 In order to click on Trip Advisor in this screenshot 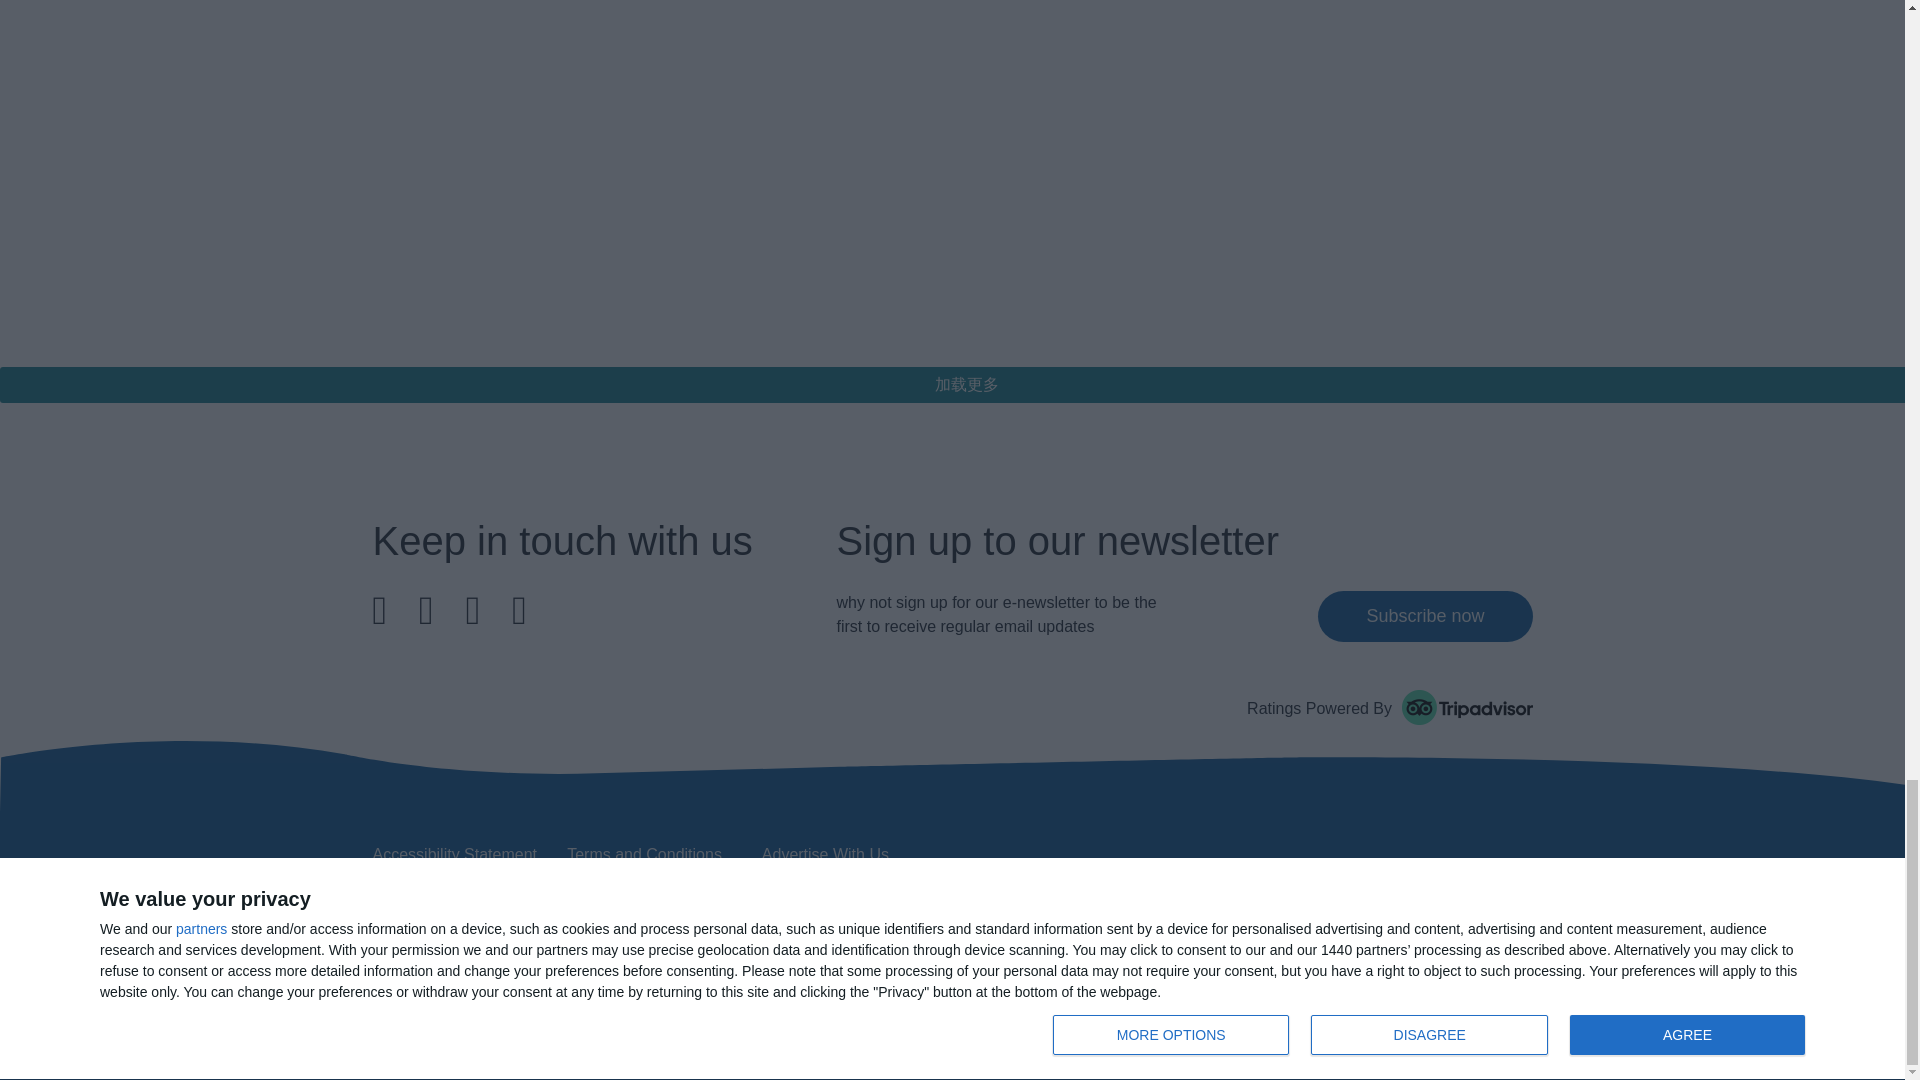, I will do `click(1466, 707)`.